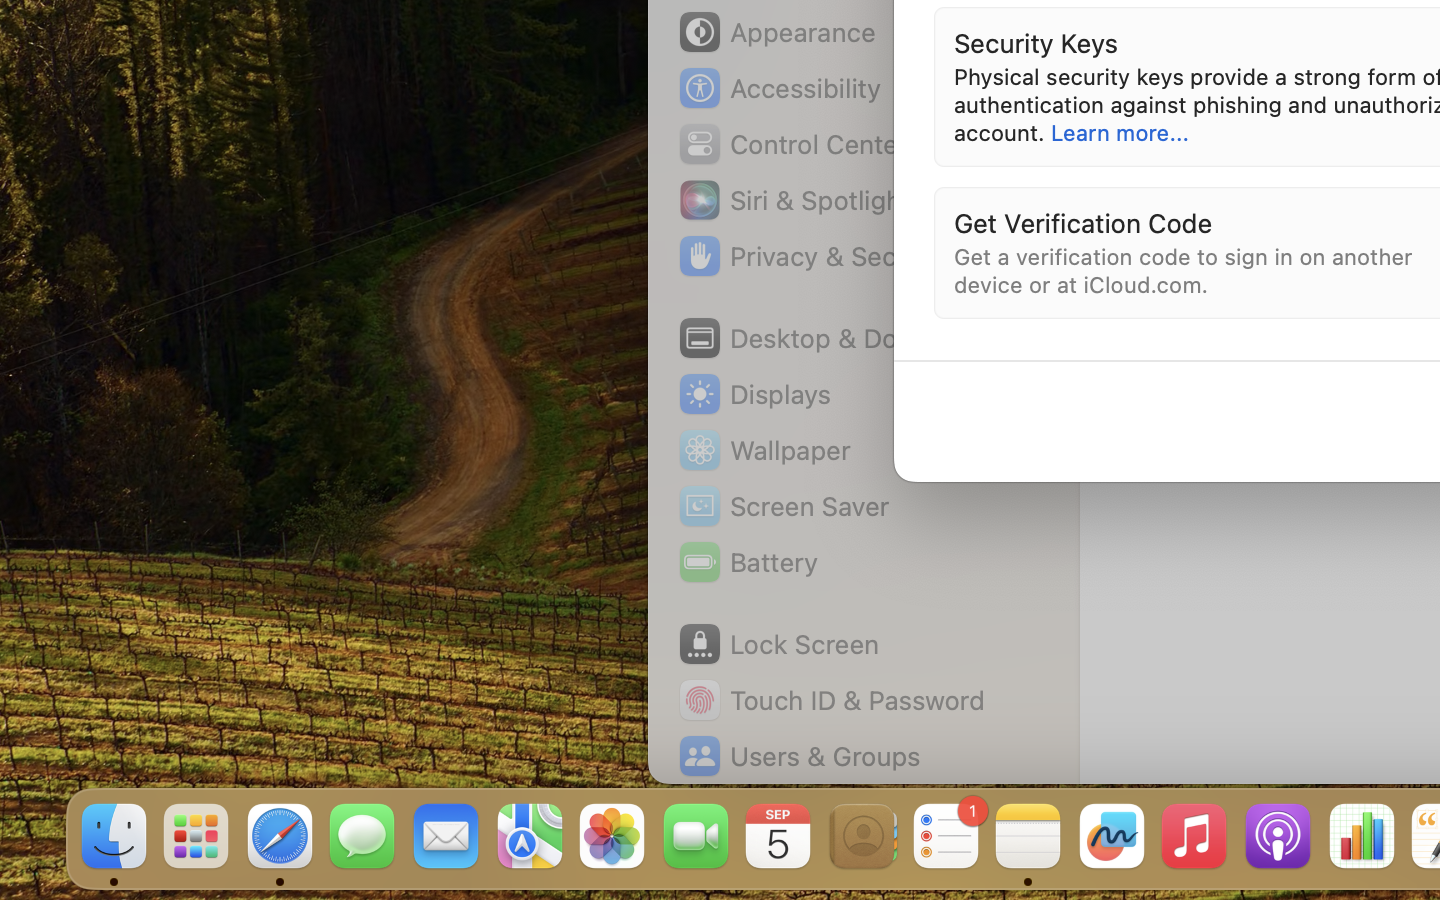 This screenshot has height=900, width=1440. What do you see at coordinates (747, 562) in the screenshot?
I see `Battery` at bounding box center [747, 562].